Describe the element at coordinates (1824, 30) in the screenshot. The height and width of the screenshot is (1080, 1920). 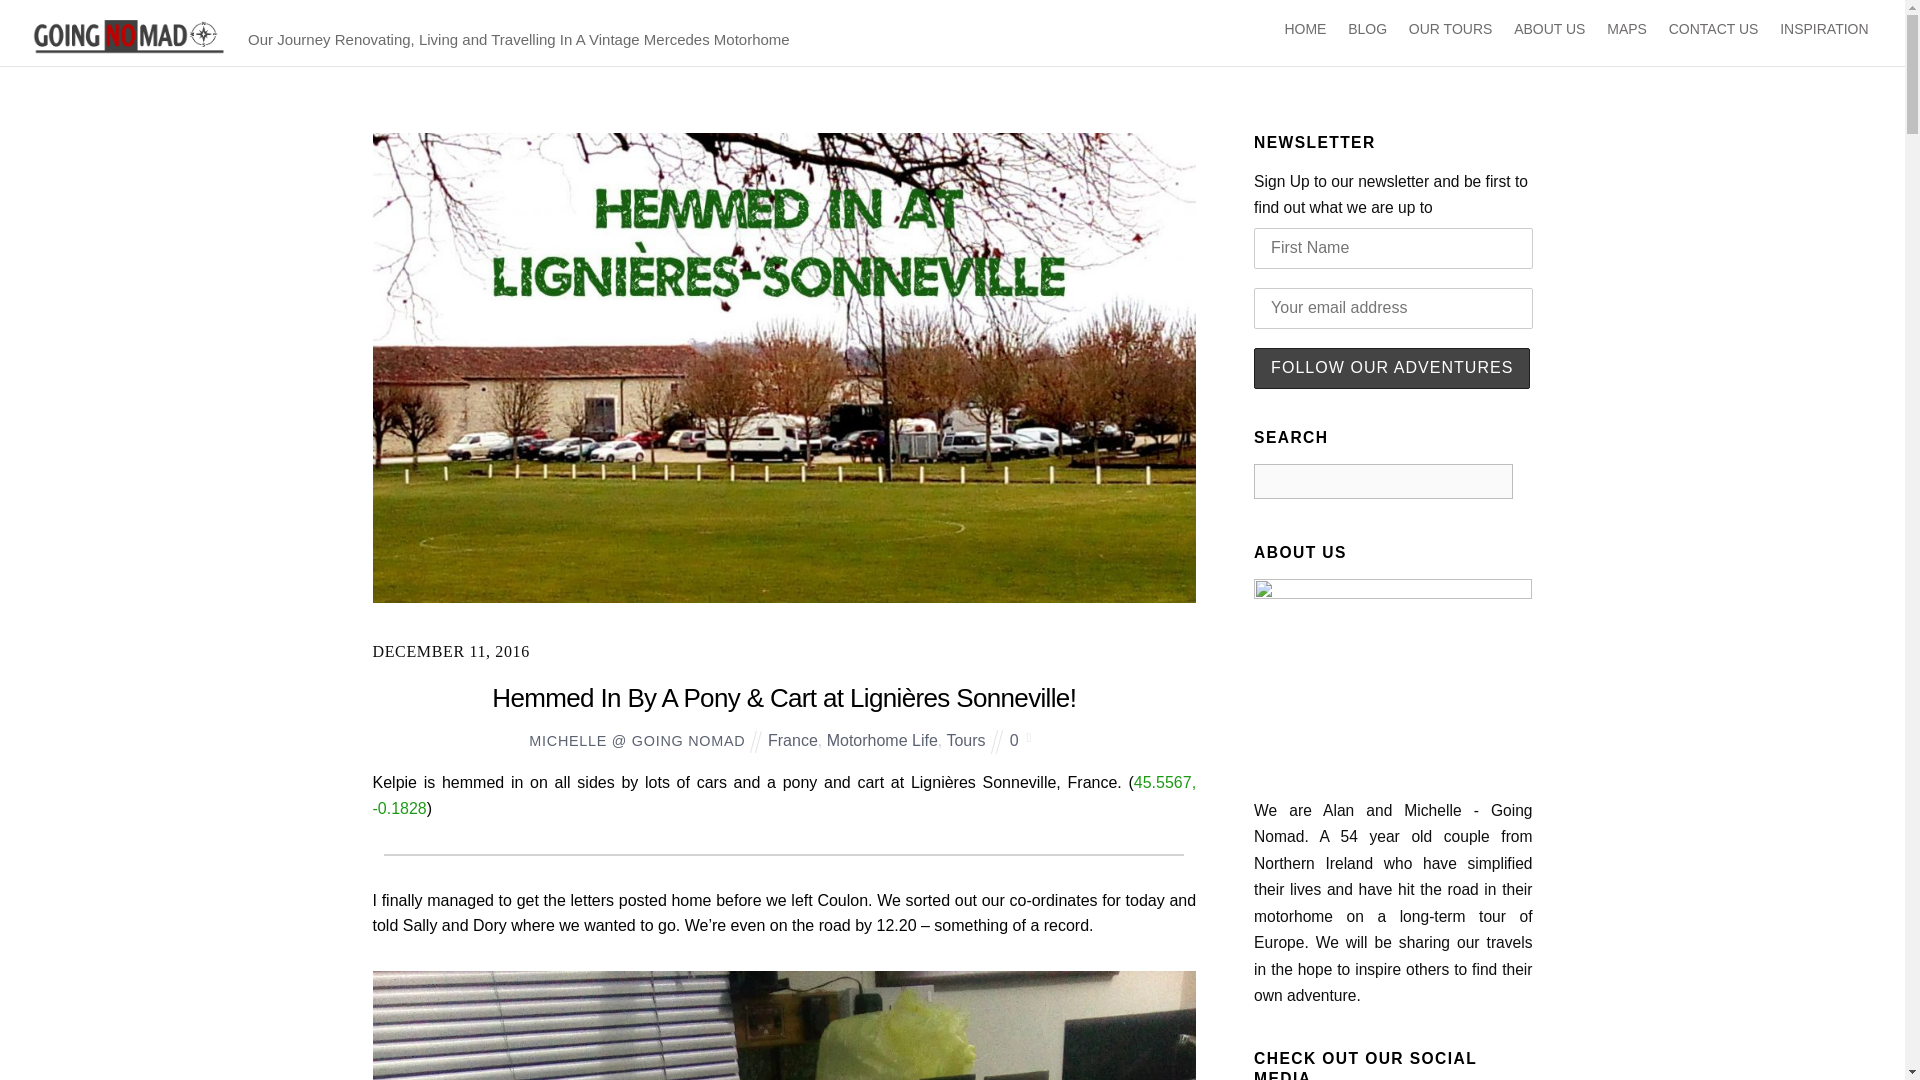
I see `INSPIRATION` at that location.